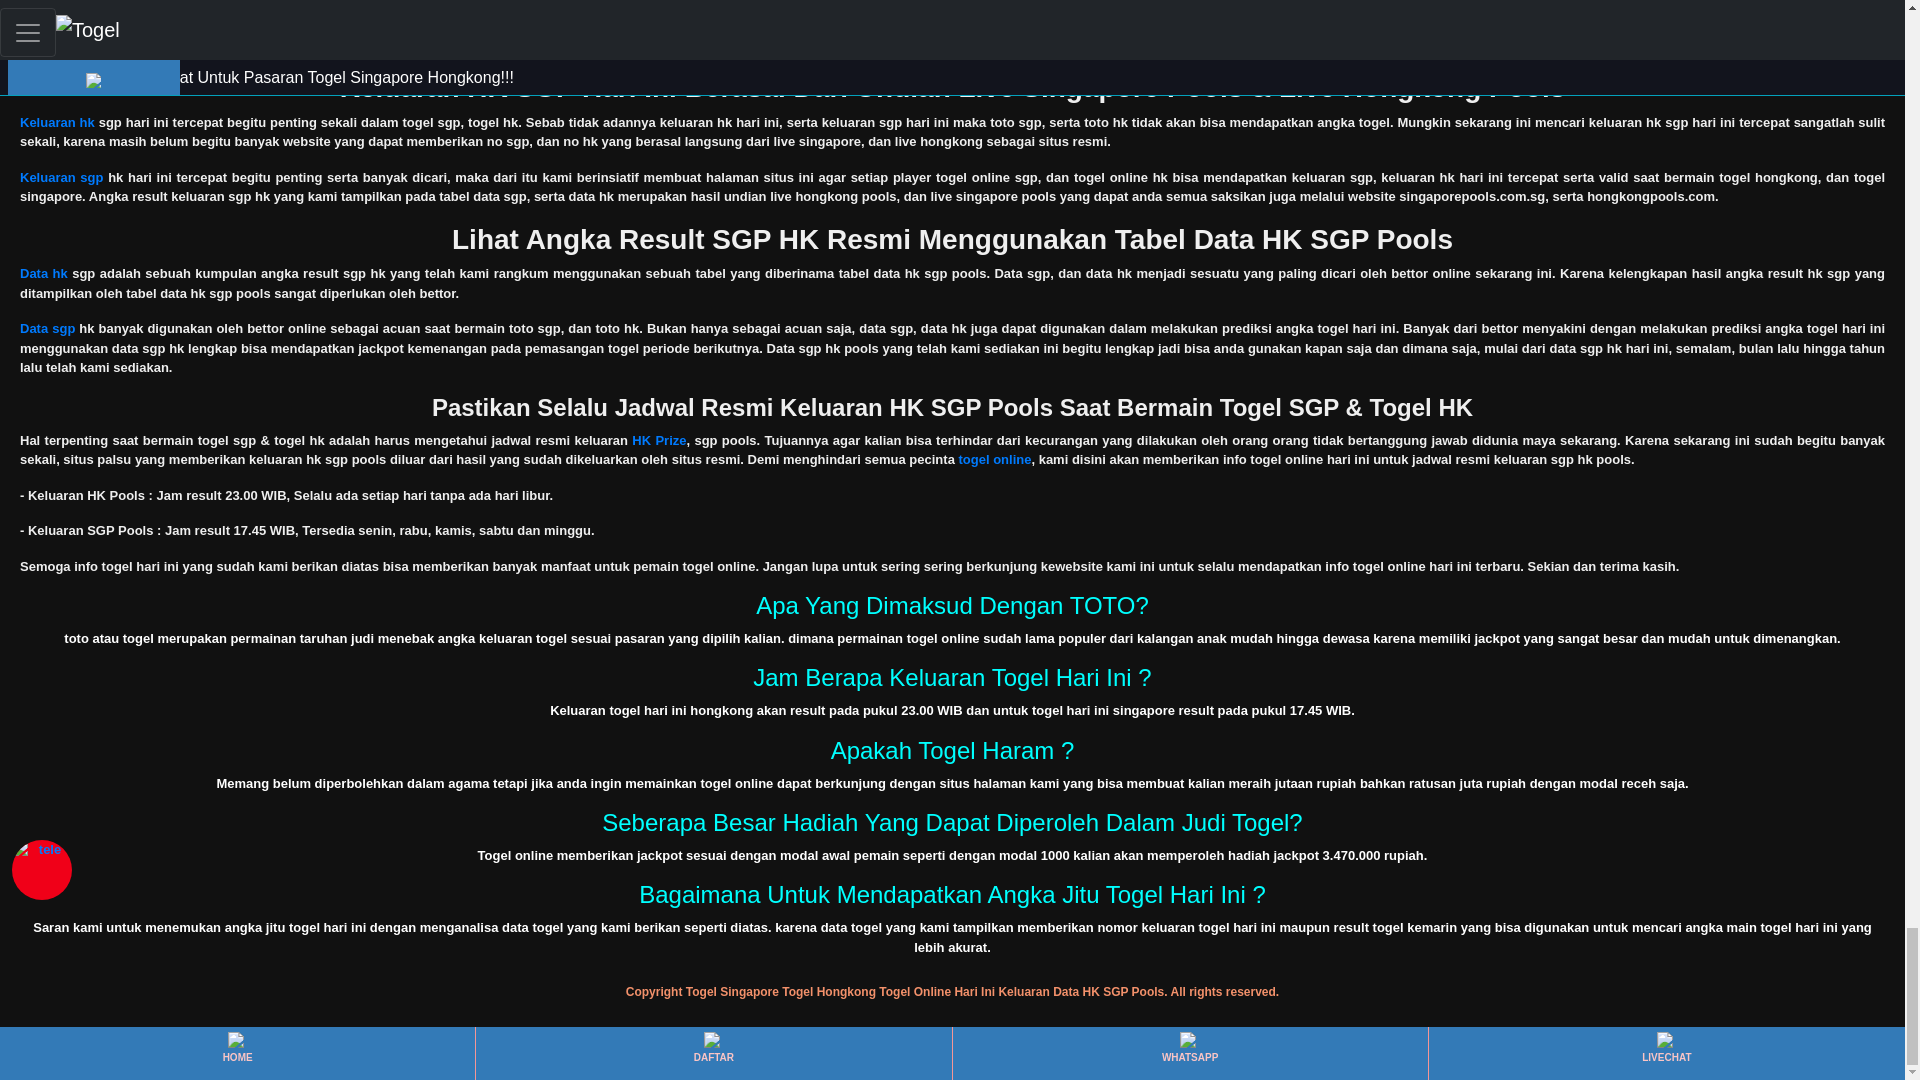  Describe the element at coordinates (46, 328) in the screenshot. I see `Data sgp` at that location.